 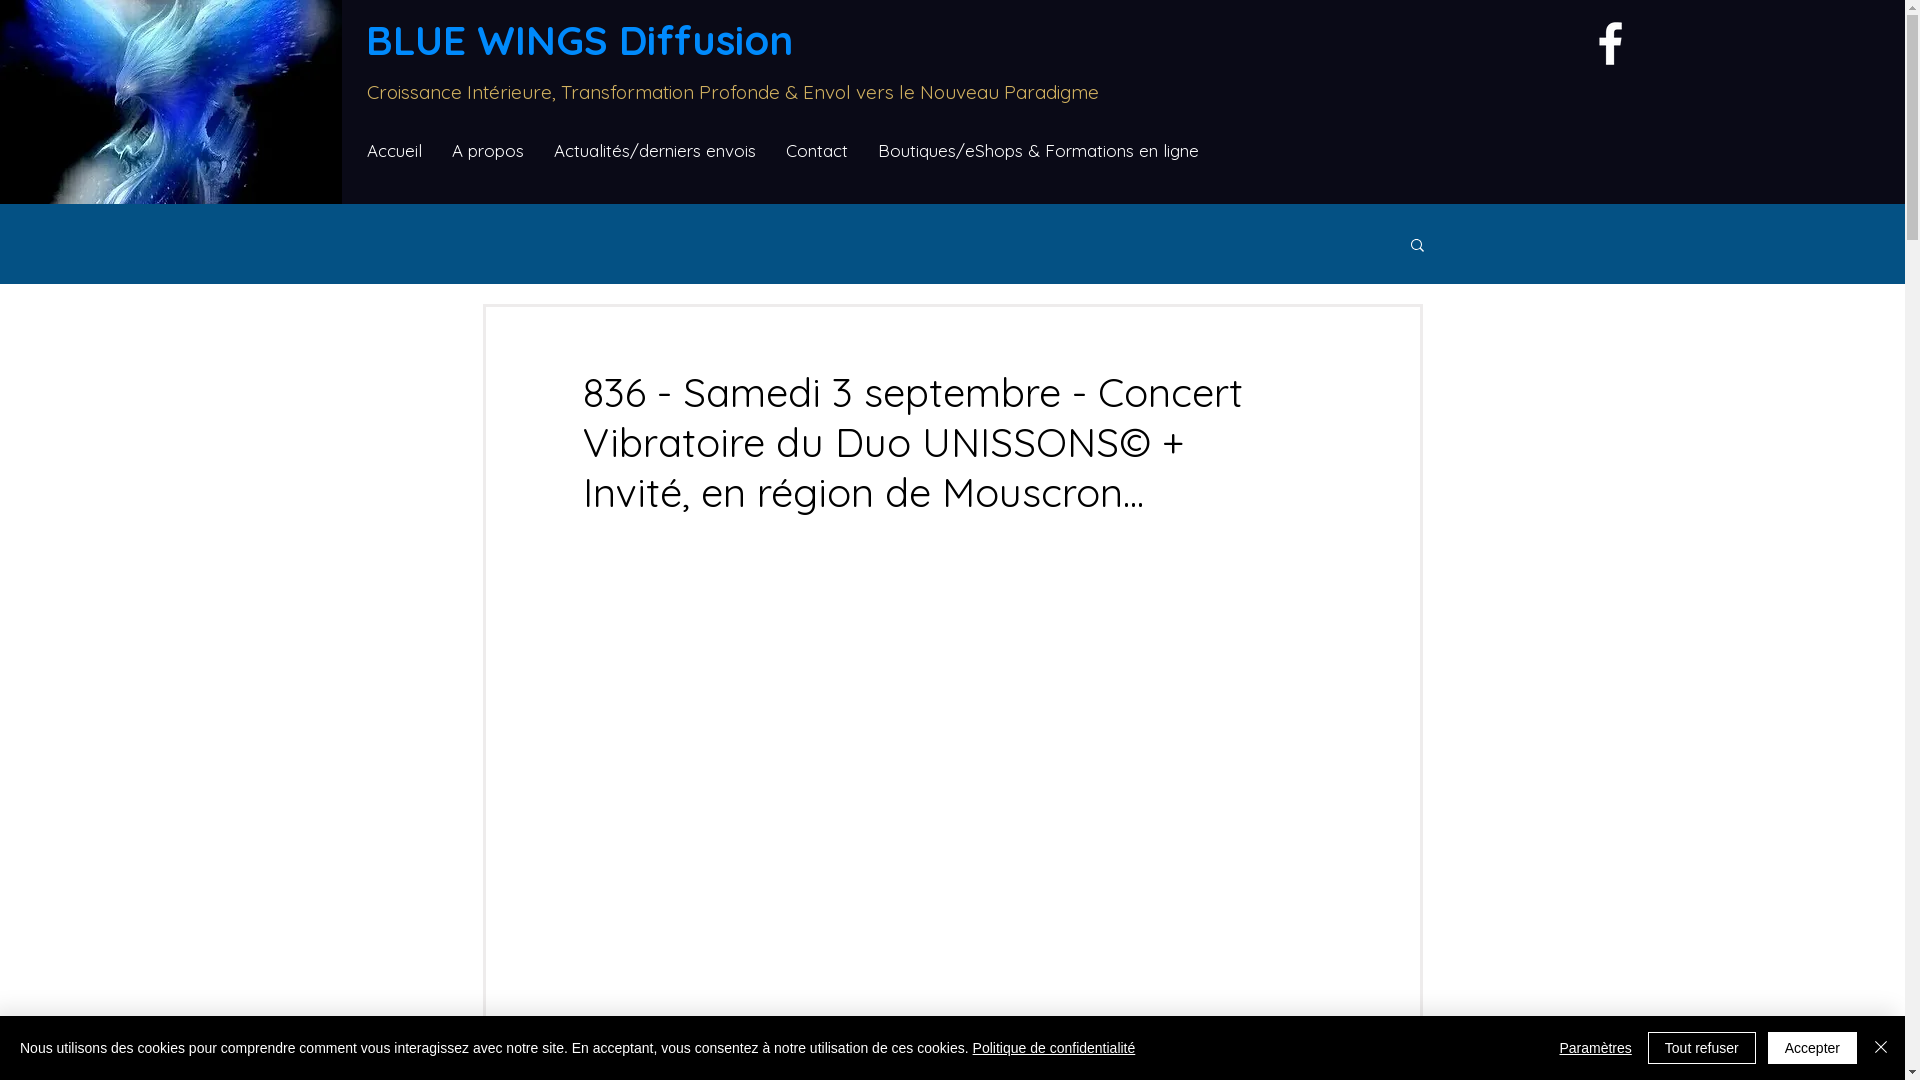 What do you see at coordinates (580, 40) in the screenshot?
I see `BLUE WINGS Diffusion` at bounding box center [580, 40].